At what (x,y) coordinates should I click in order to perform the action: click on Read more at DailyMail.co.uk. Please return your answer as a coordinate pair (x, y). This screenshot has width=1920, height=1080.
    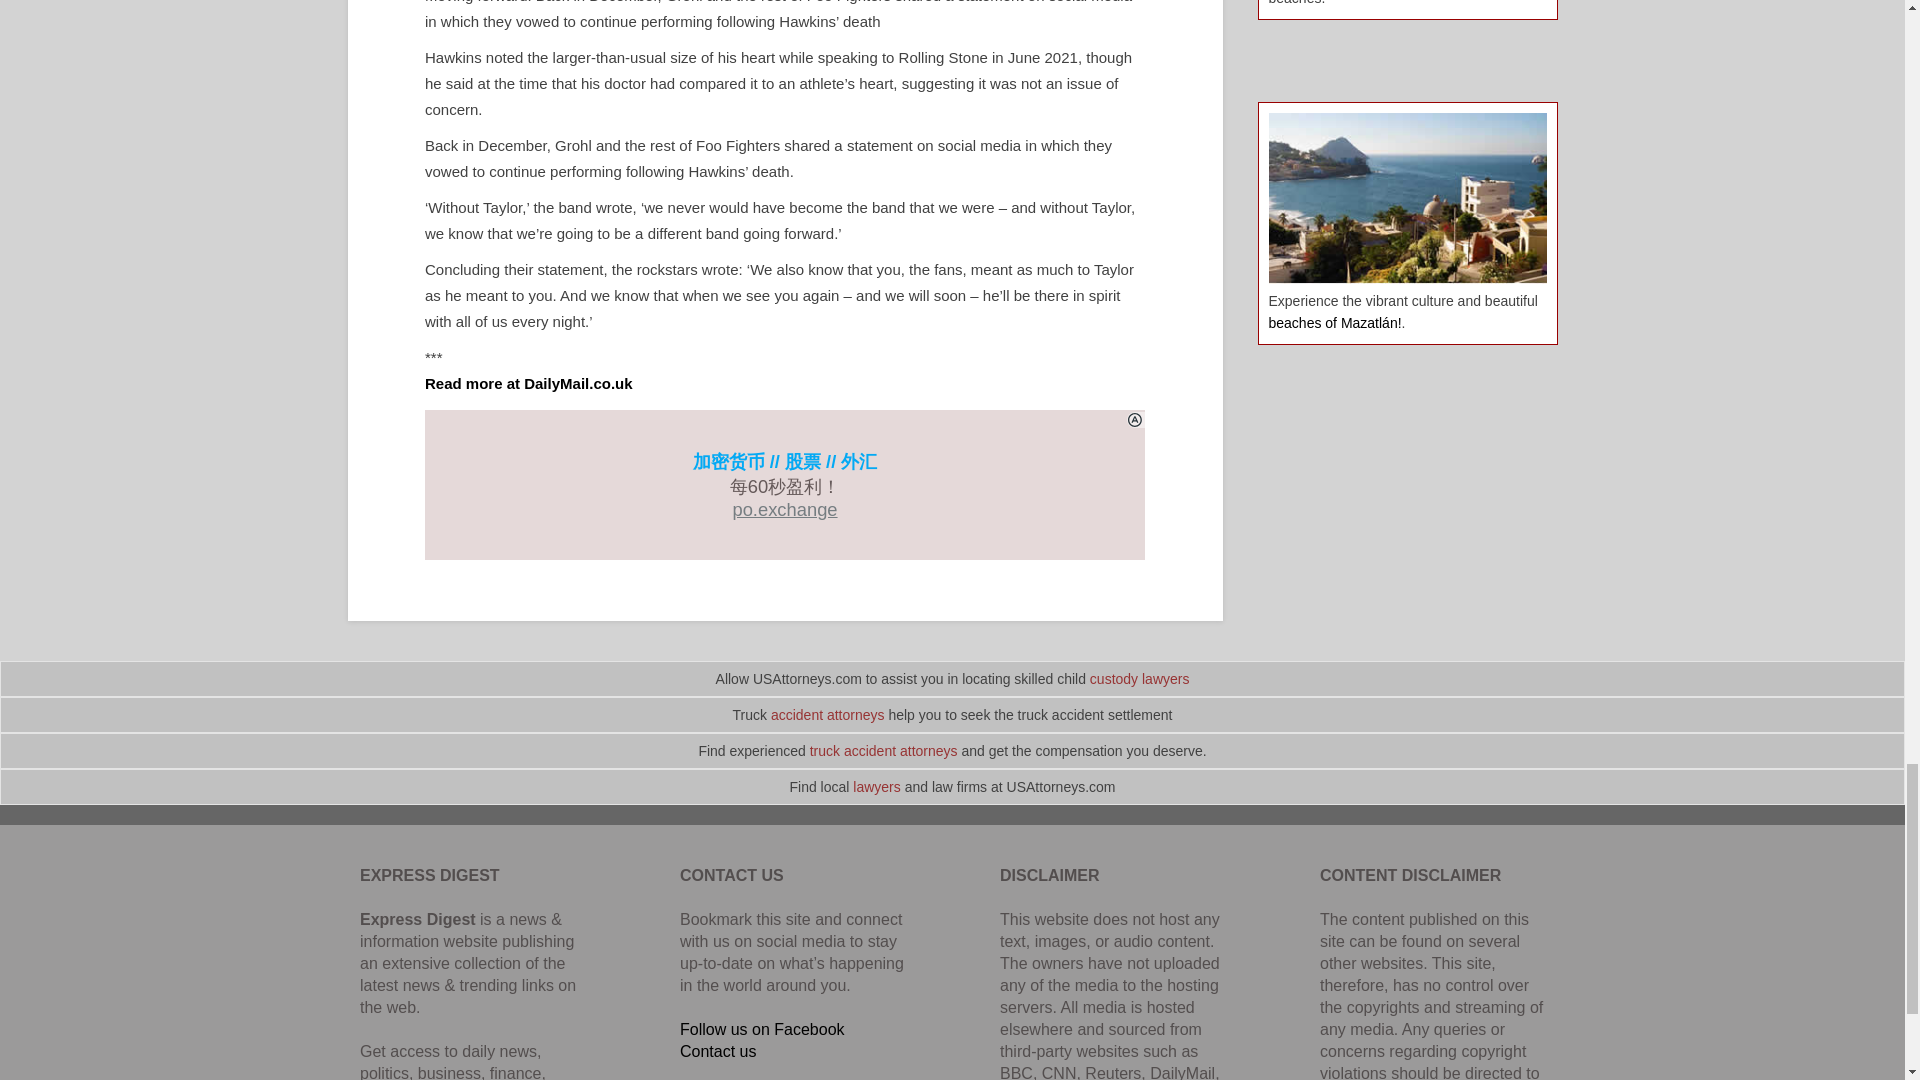
    Looking at the image, I should click on (528, 383).